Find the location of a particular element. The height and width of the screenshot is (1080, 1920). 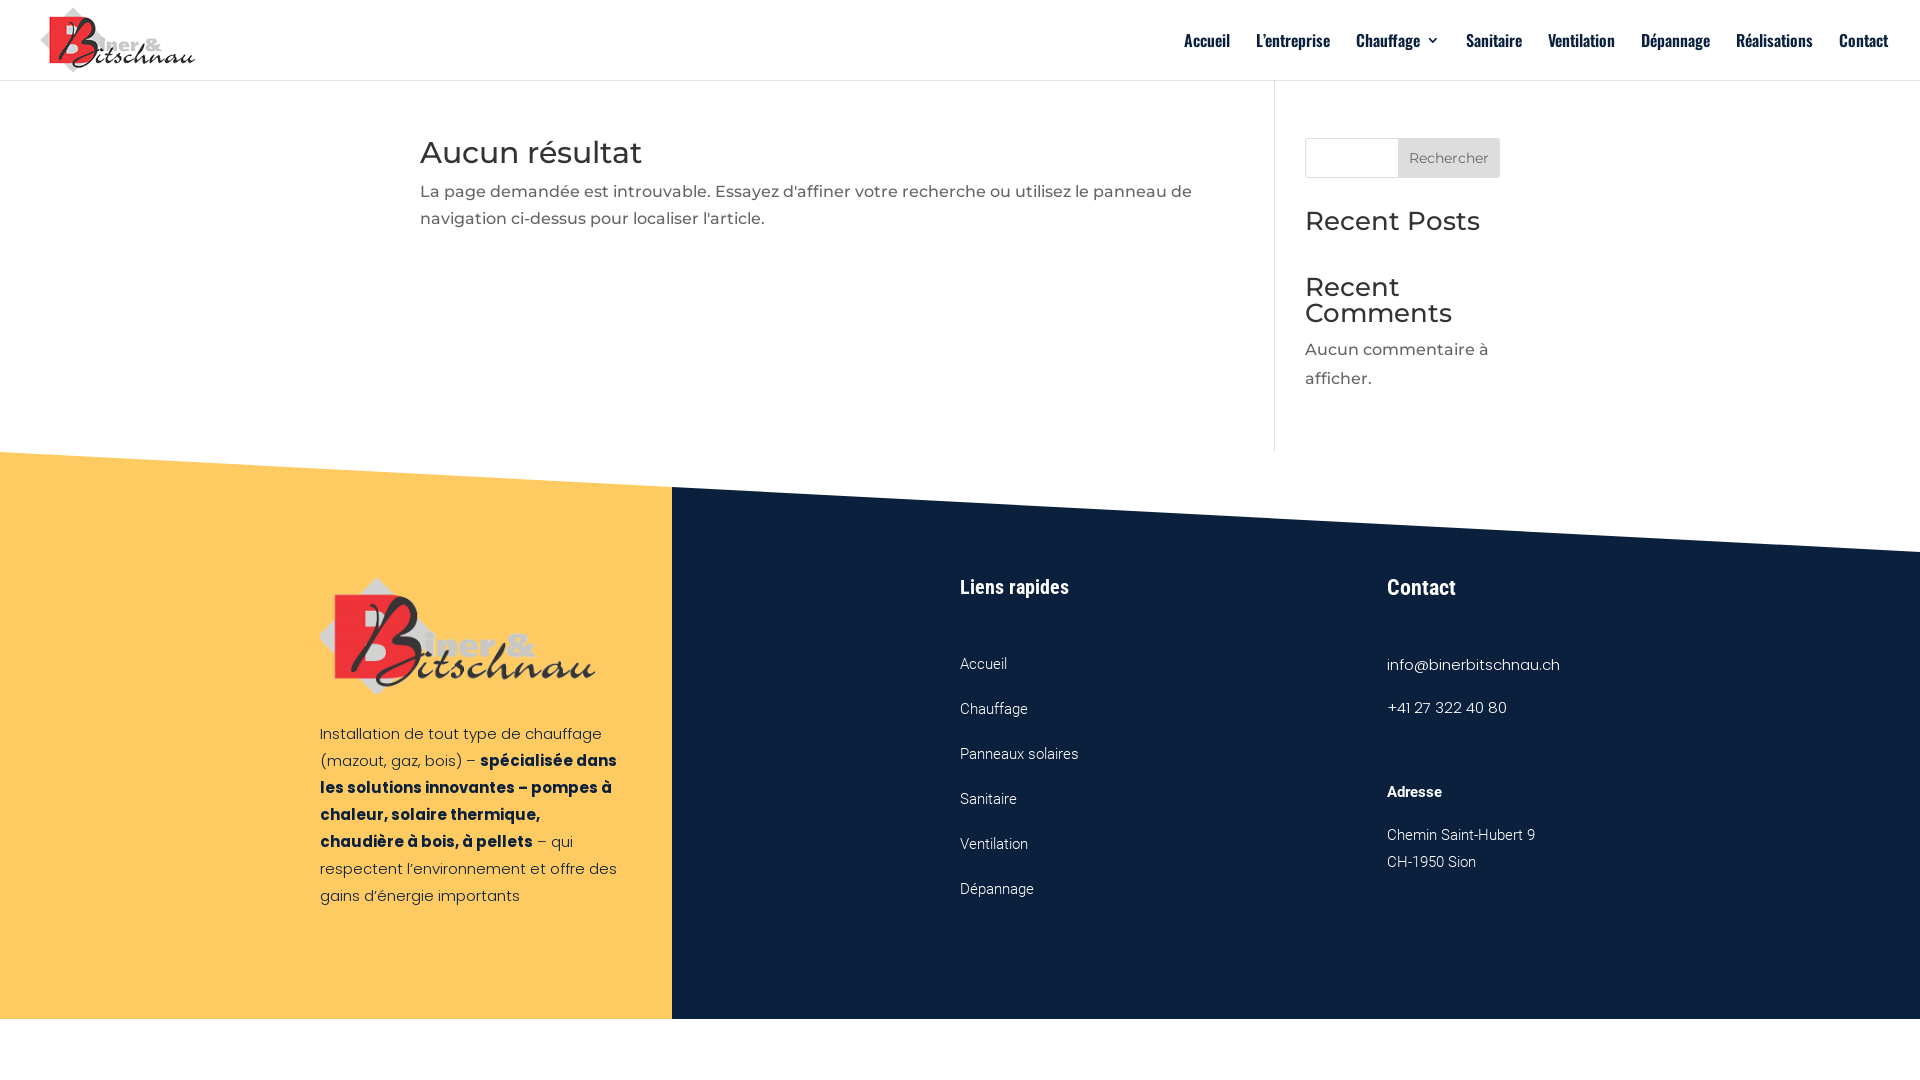

Ventilation is located at coordinates (1582, 56).